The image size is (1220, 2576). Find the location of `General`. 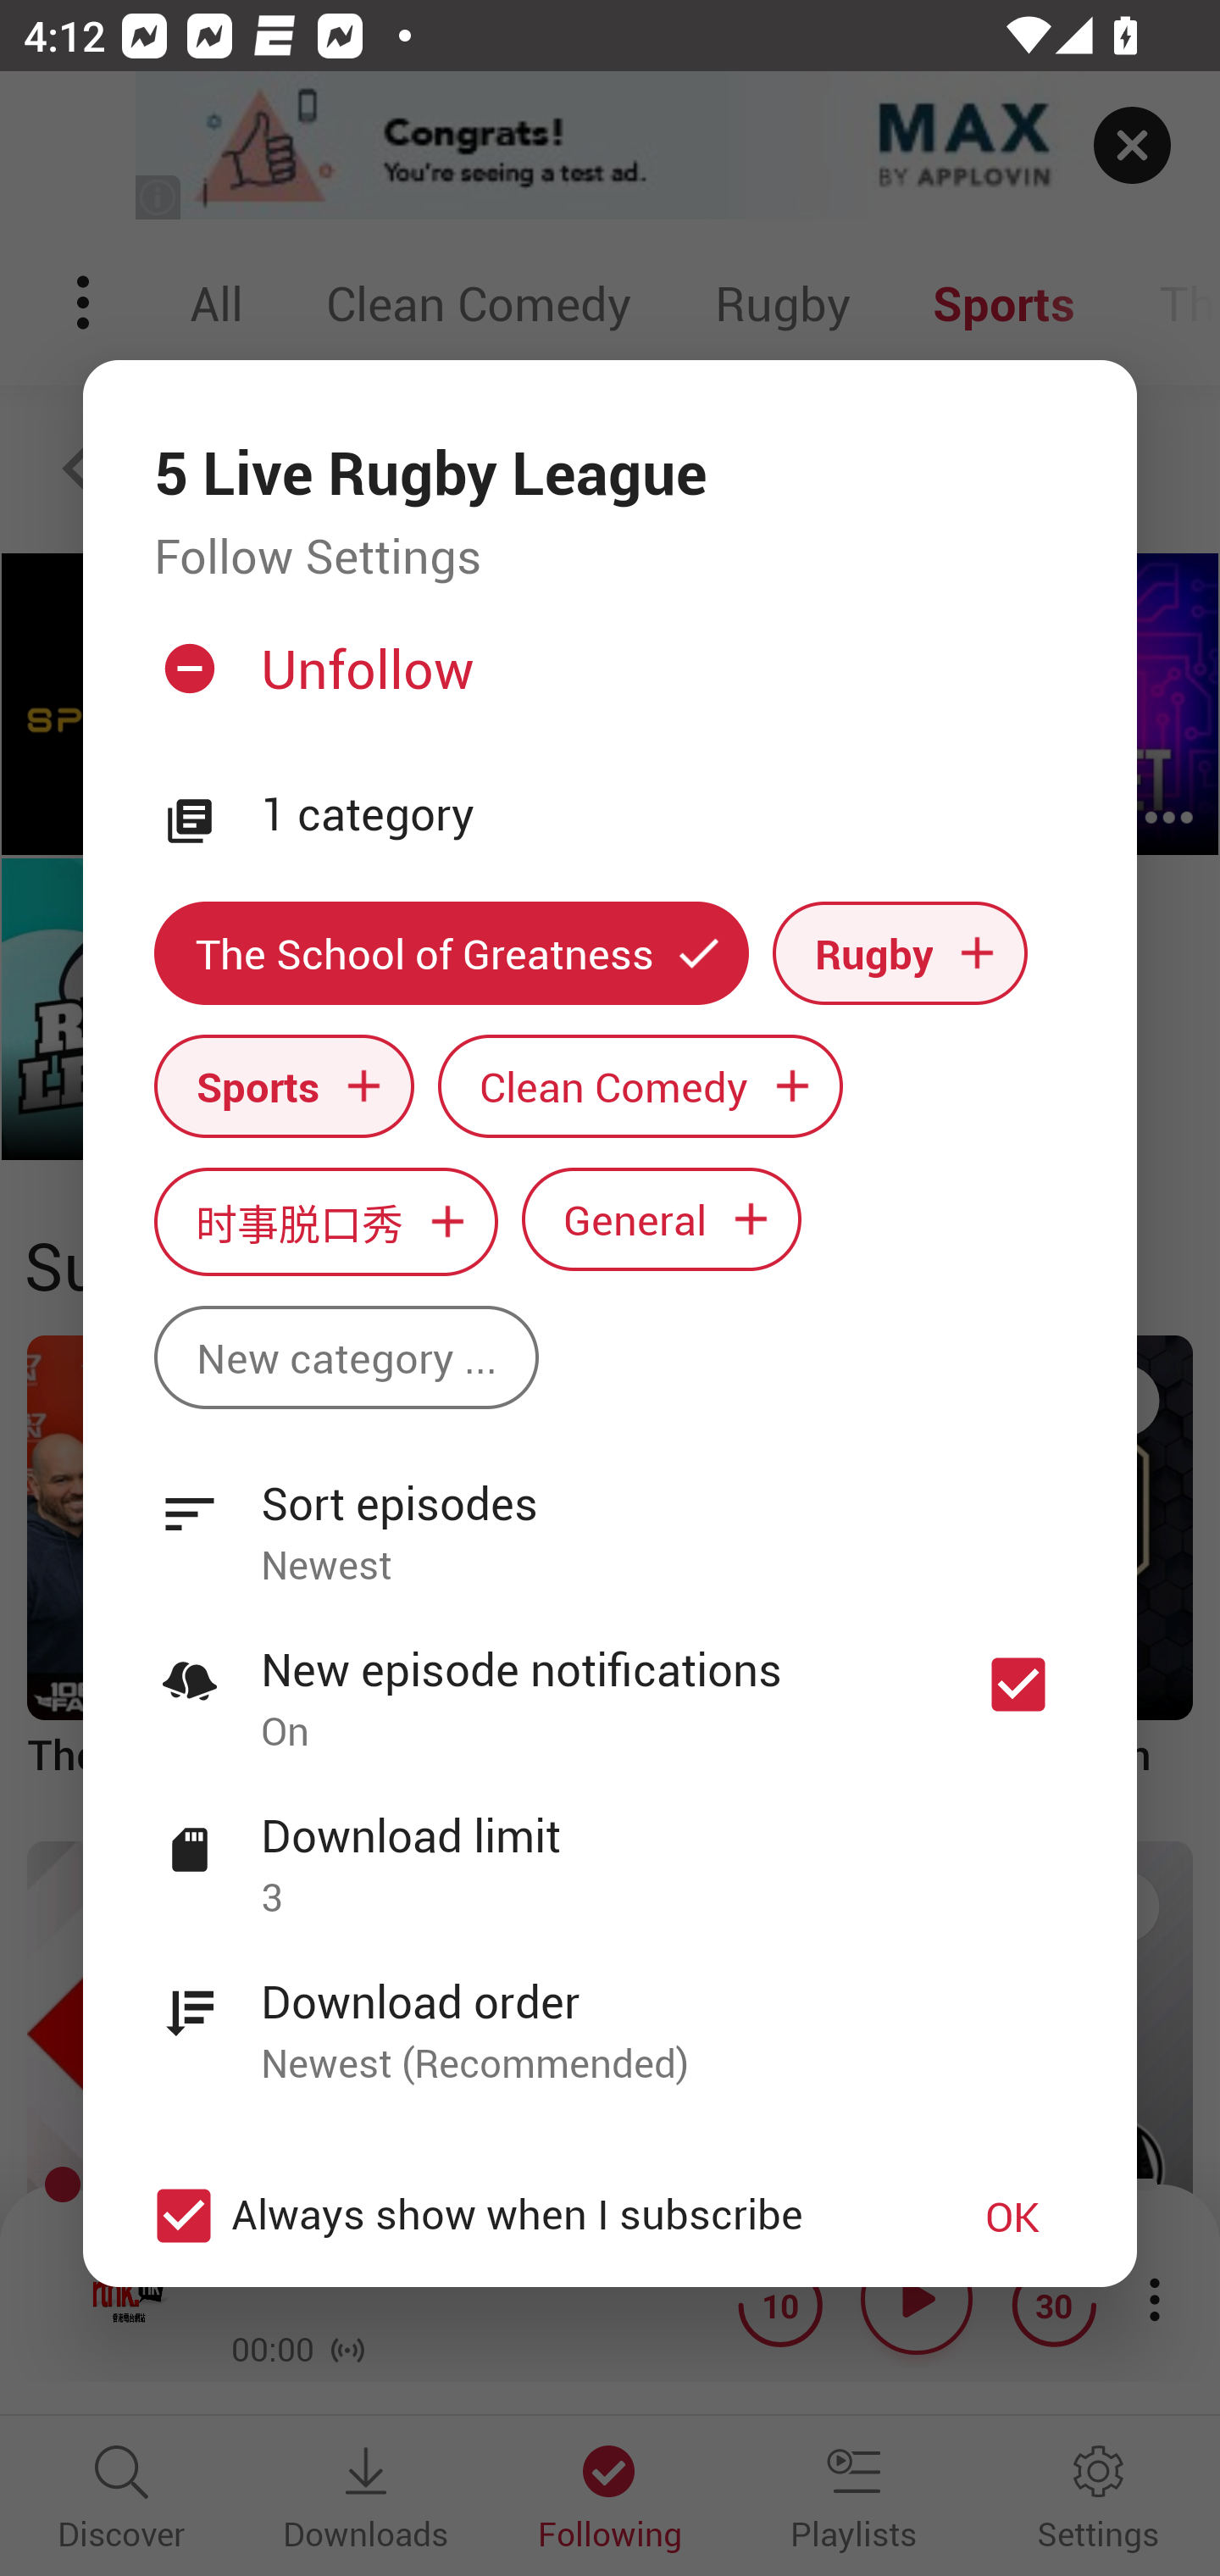

General is located at coordinates (662, 1219).